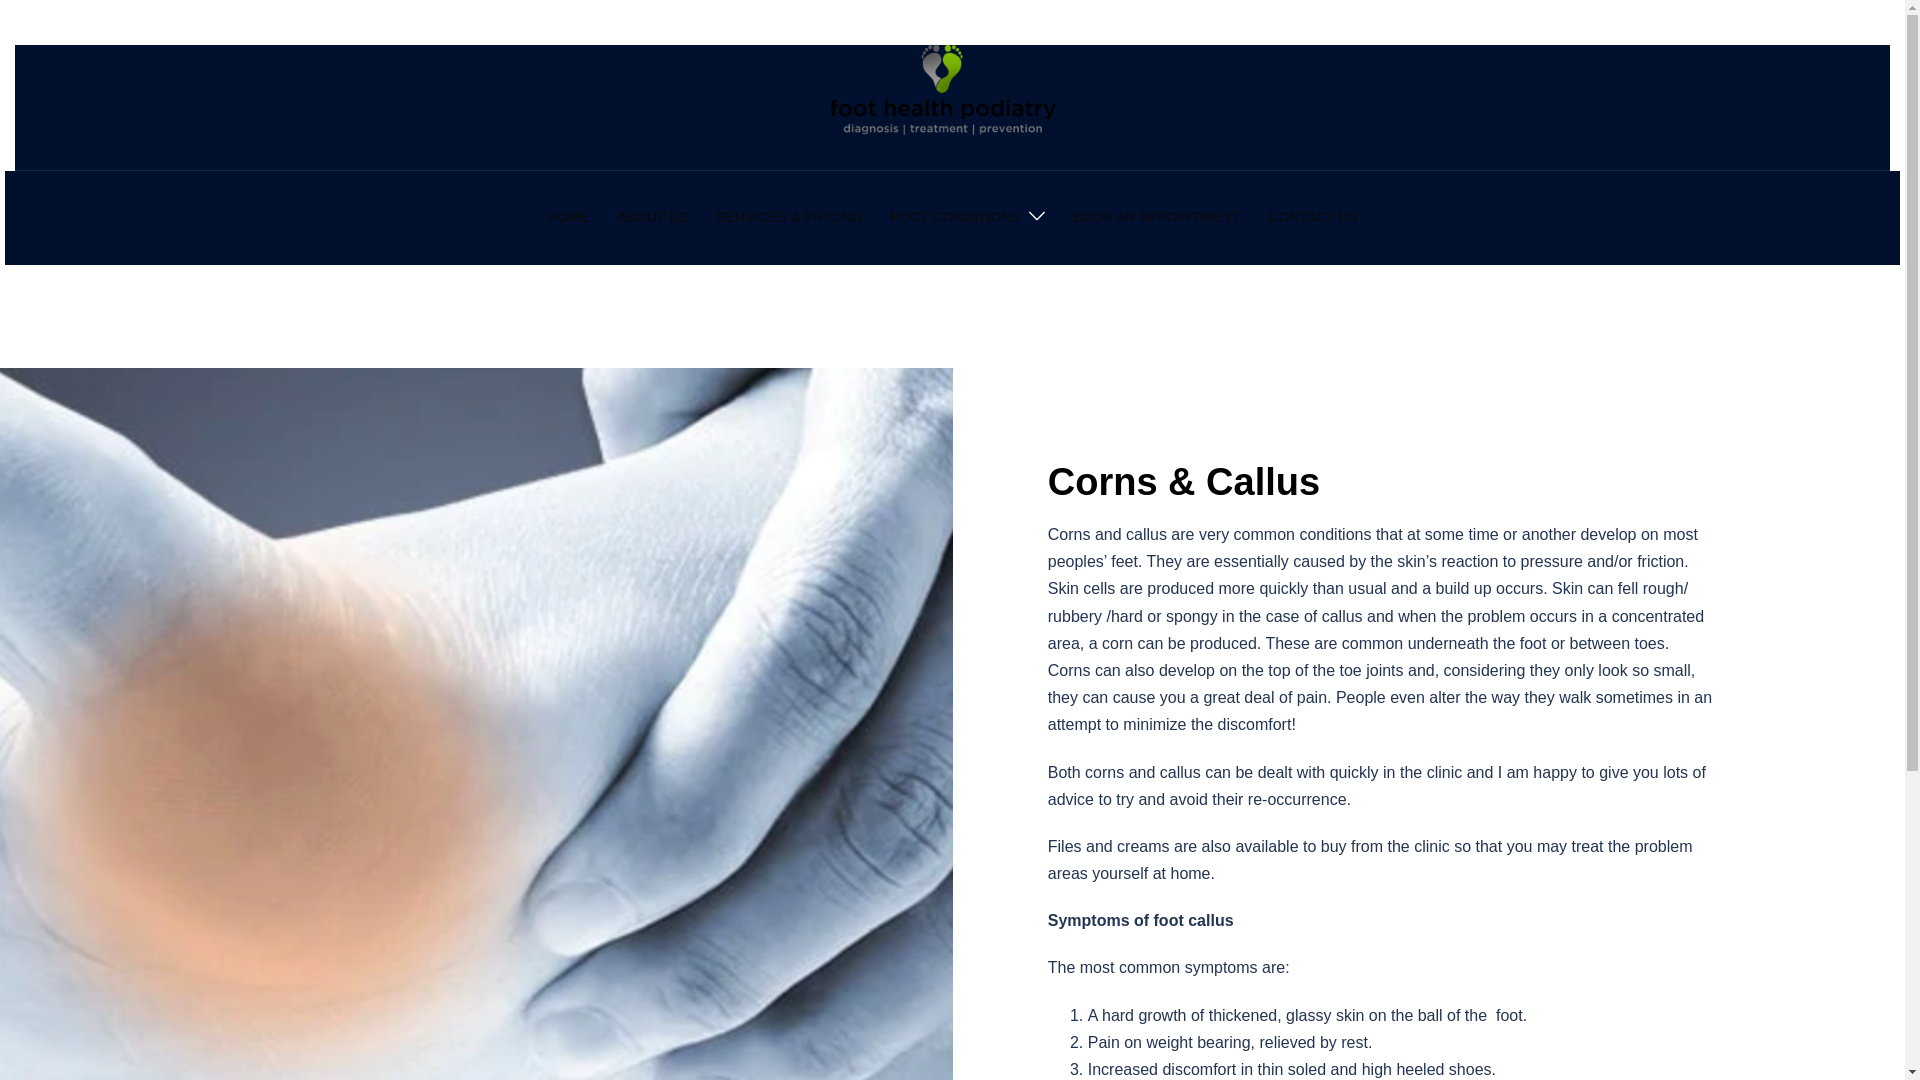  Describe the element at coordinates (1312, 218) in the screenshot. I see `Foot Health Podiatry Prestwich` at that location.